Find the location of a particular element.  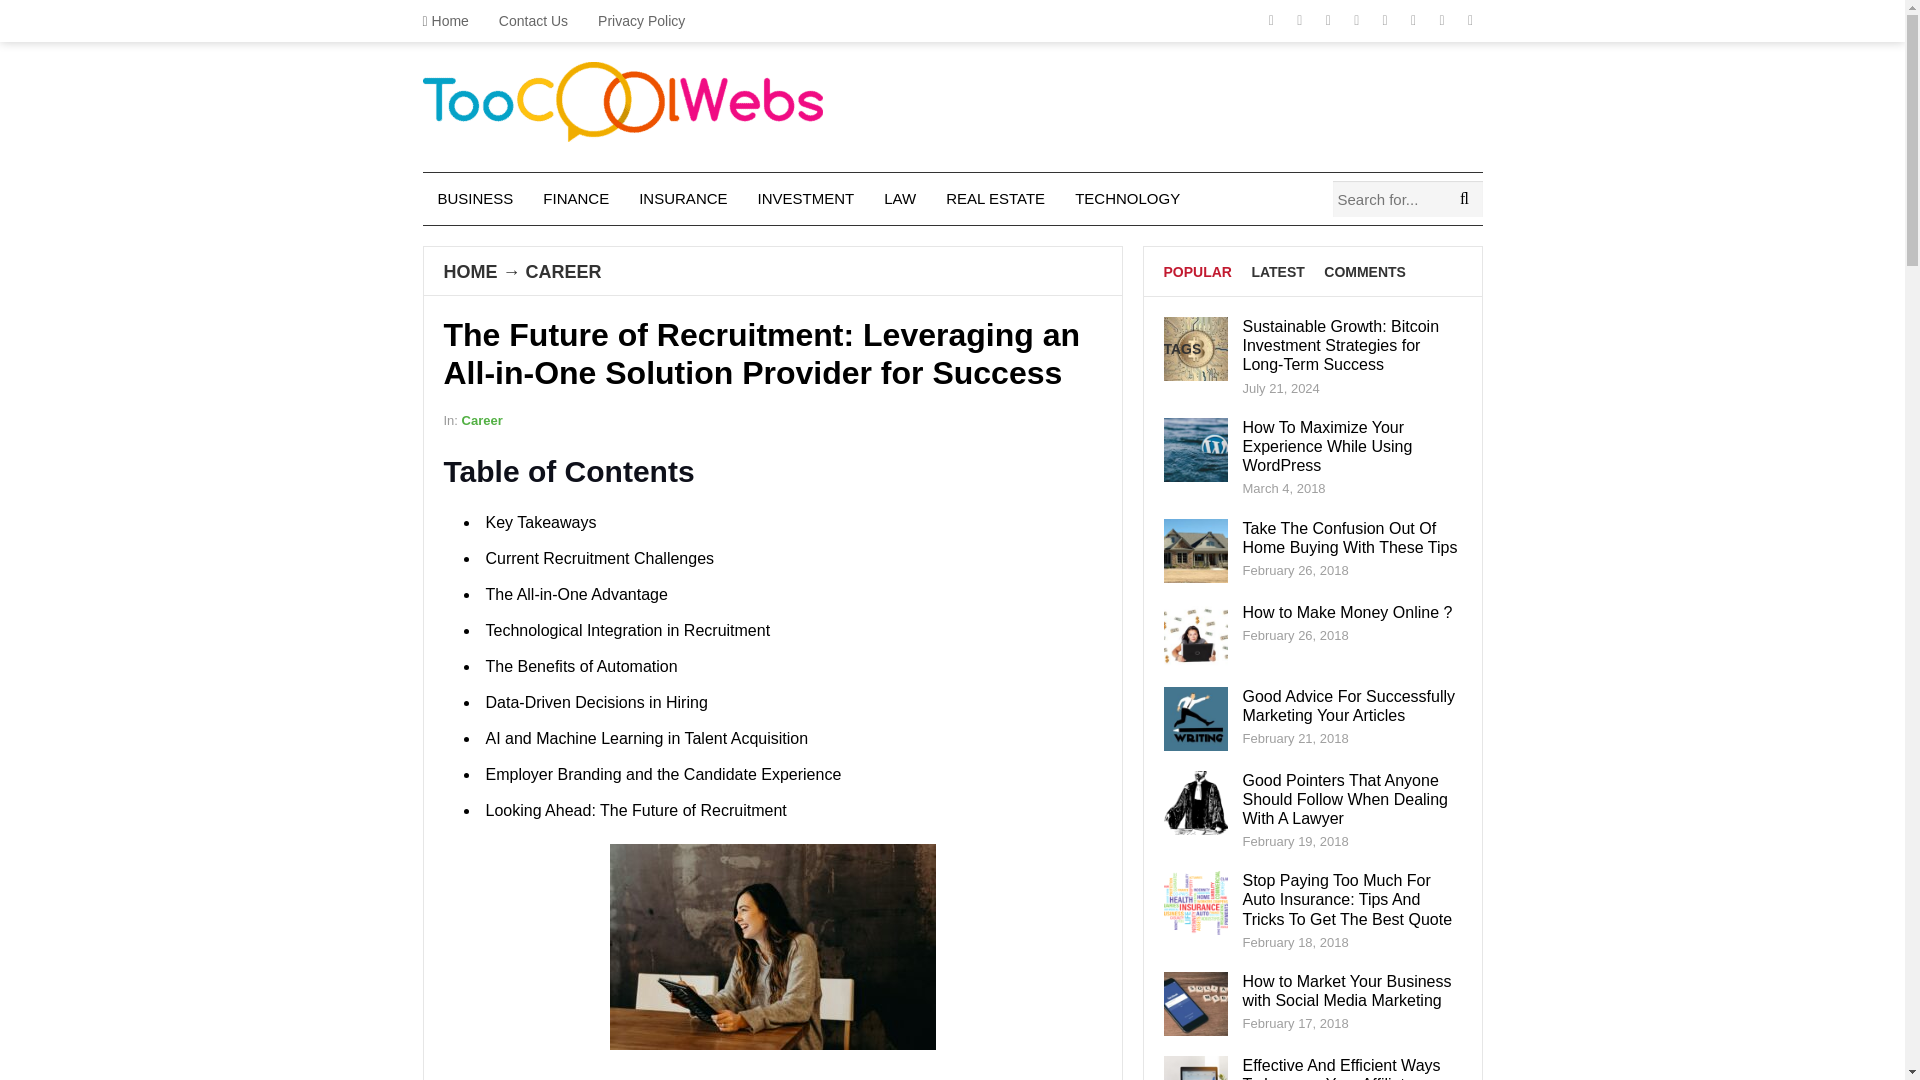

FINANCE is located at coordinates (576, 198).